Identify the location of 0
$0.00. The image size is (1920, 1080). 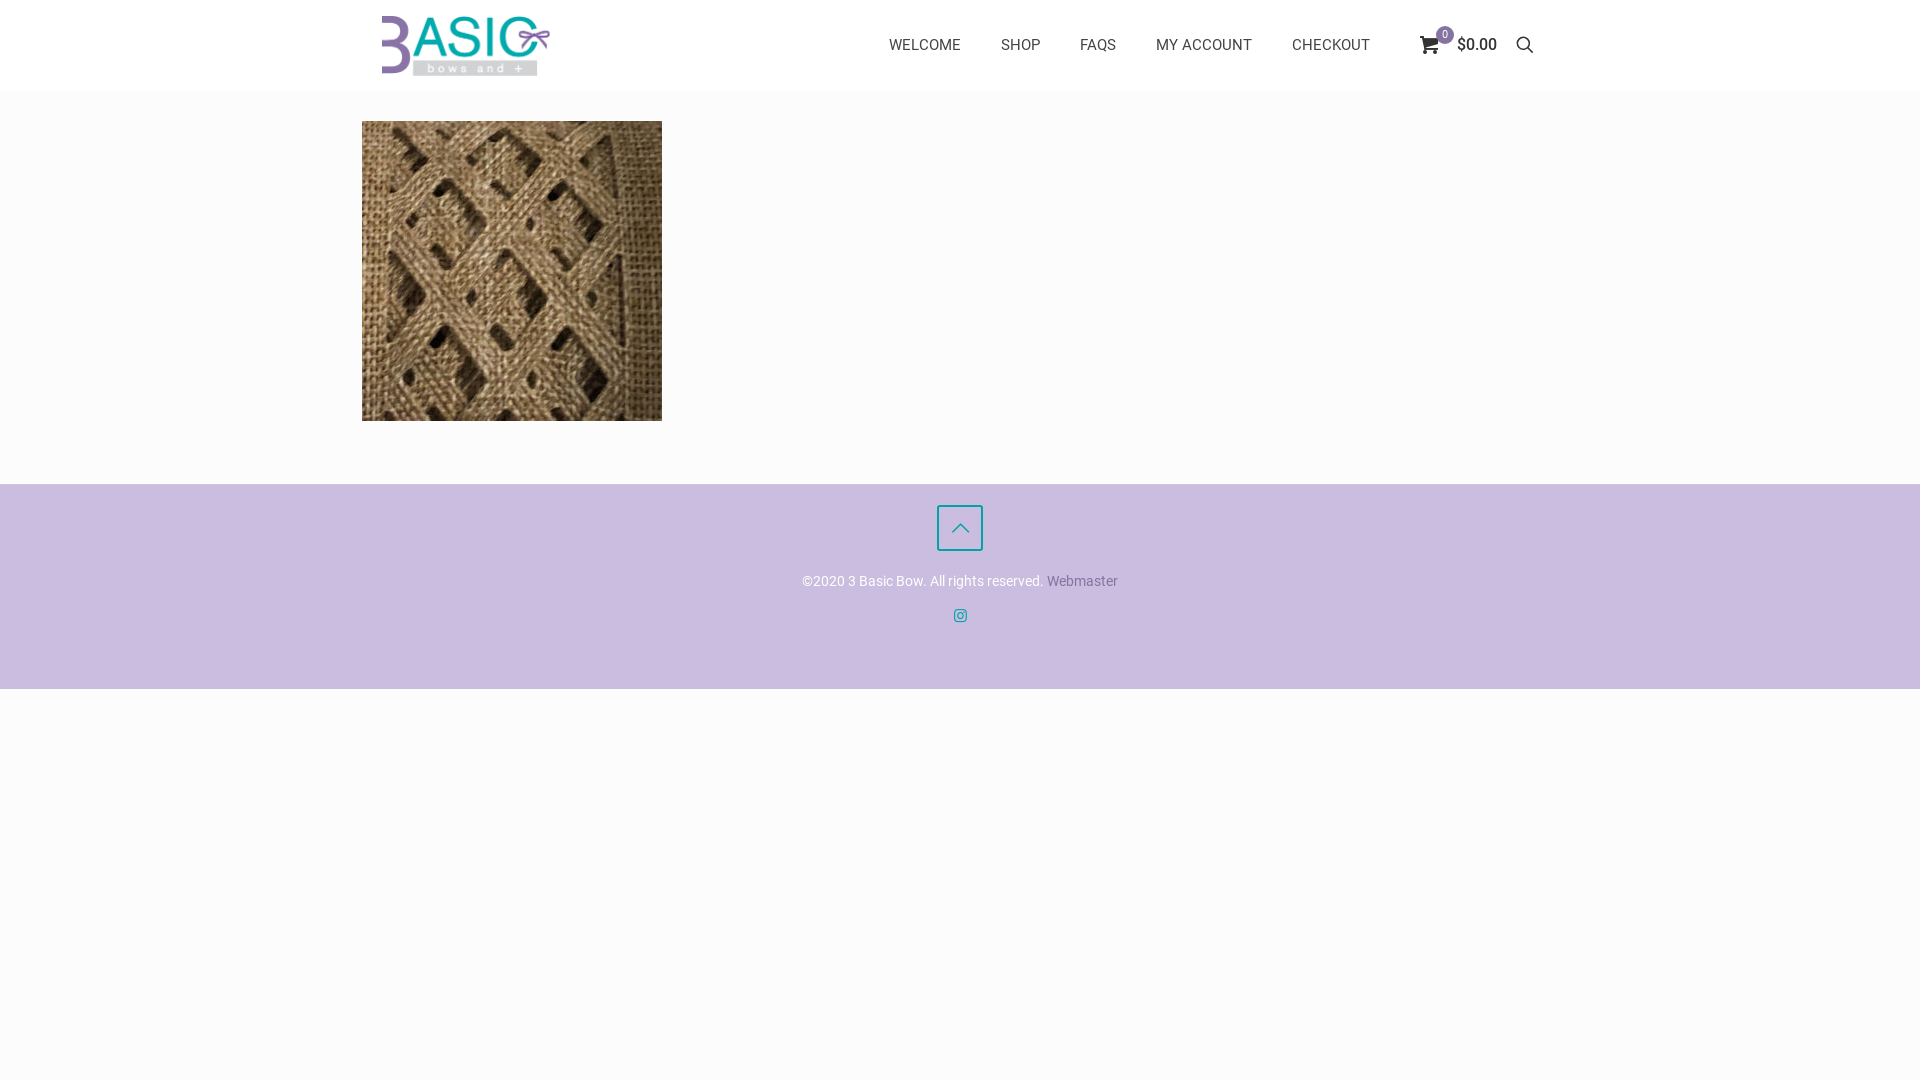
(1458, 45).